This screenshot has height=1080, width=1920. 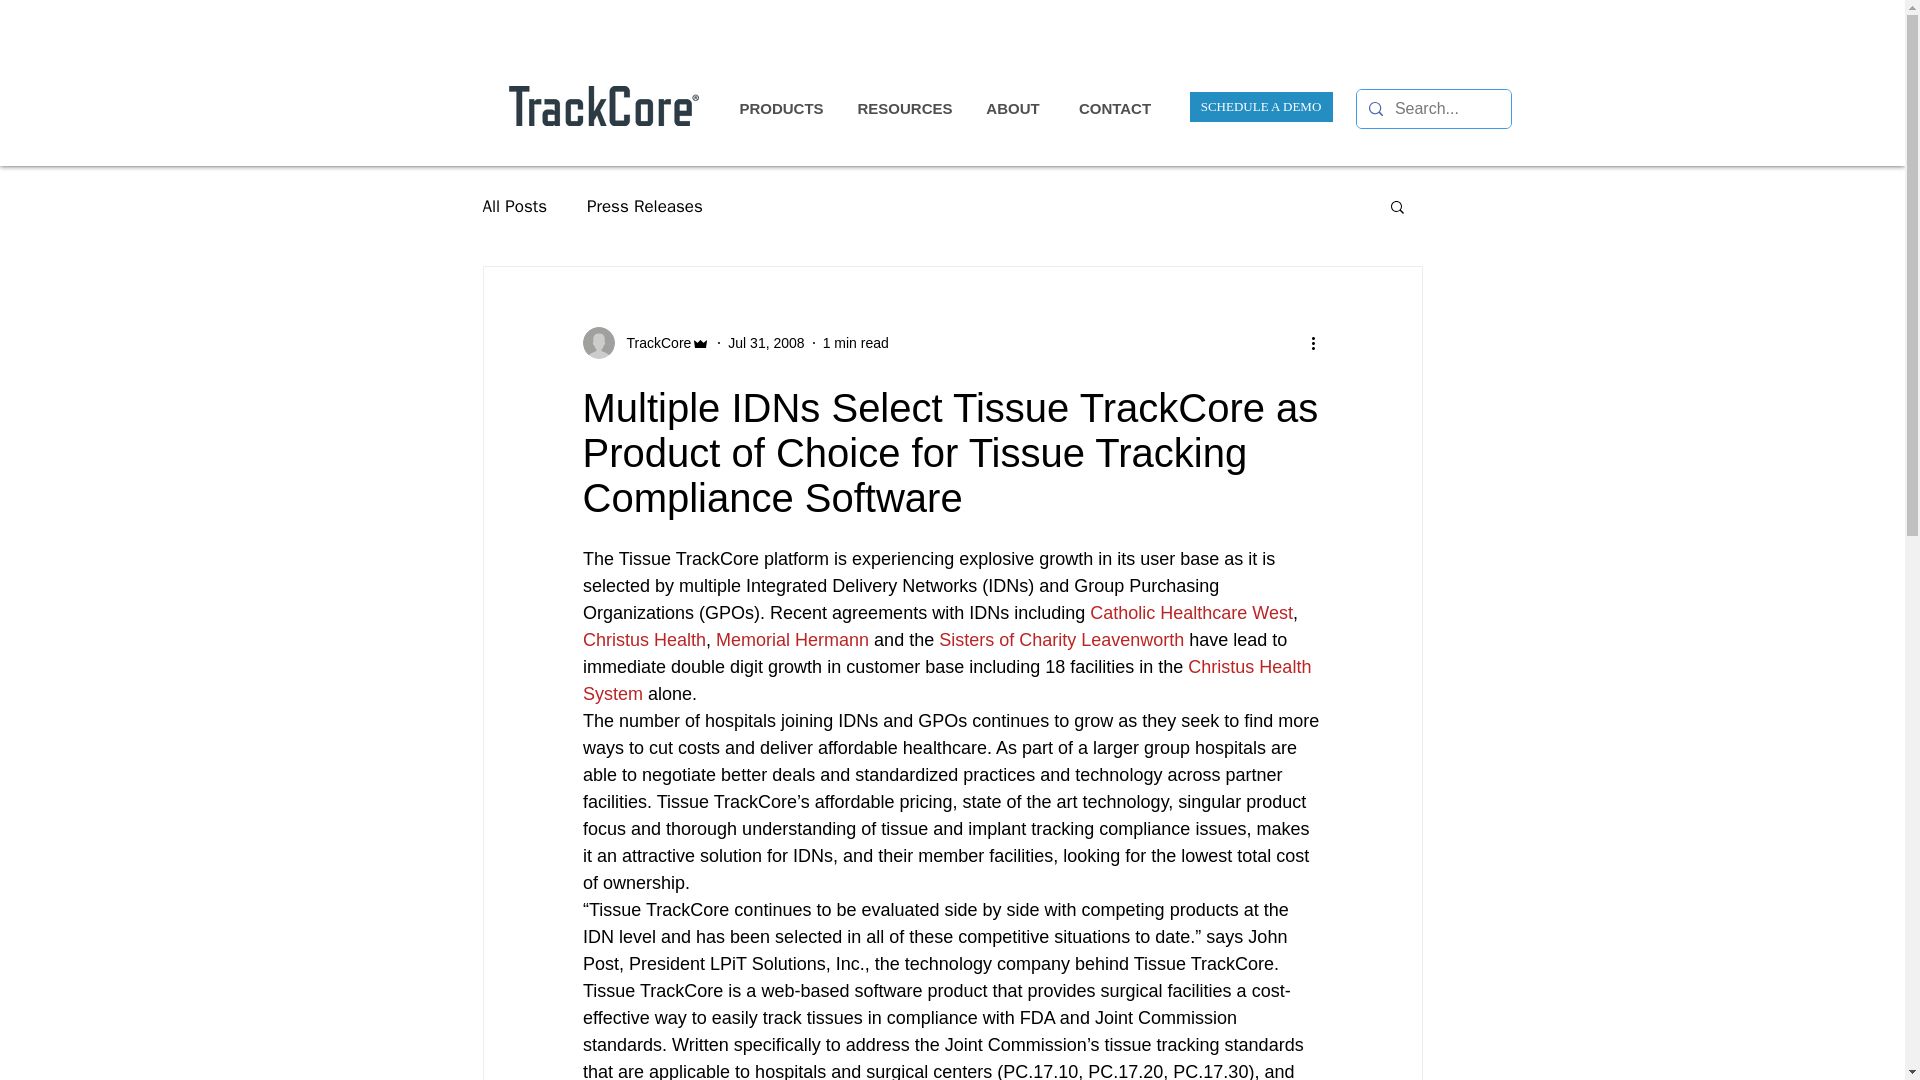 What do you see at coordinates (644, 206) in the screenshot?
I see `Press Releases` at bounding box center [644, 206].